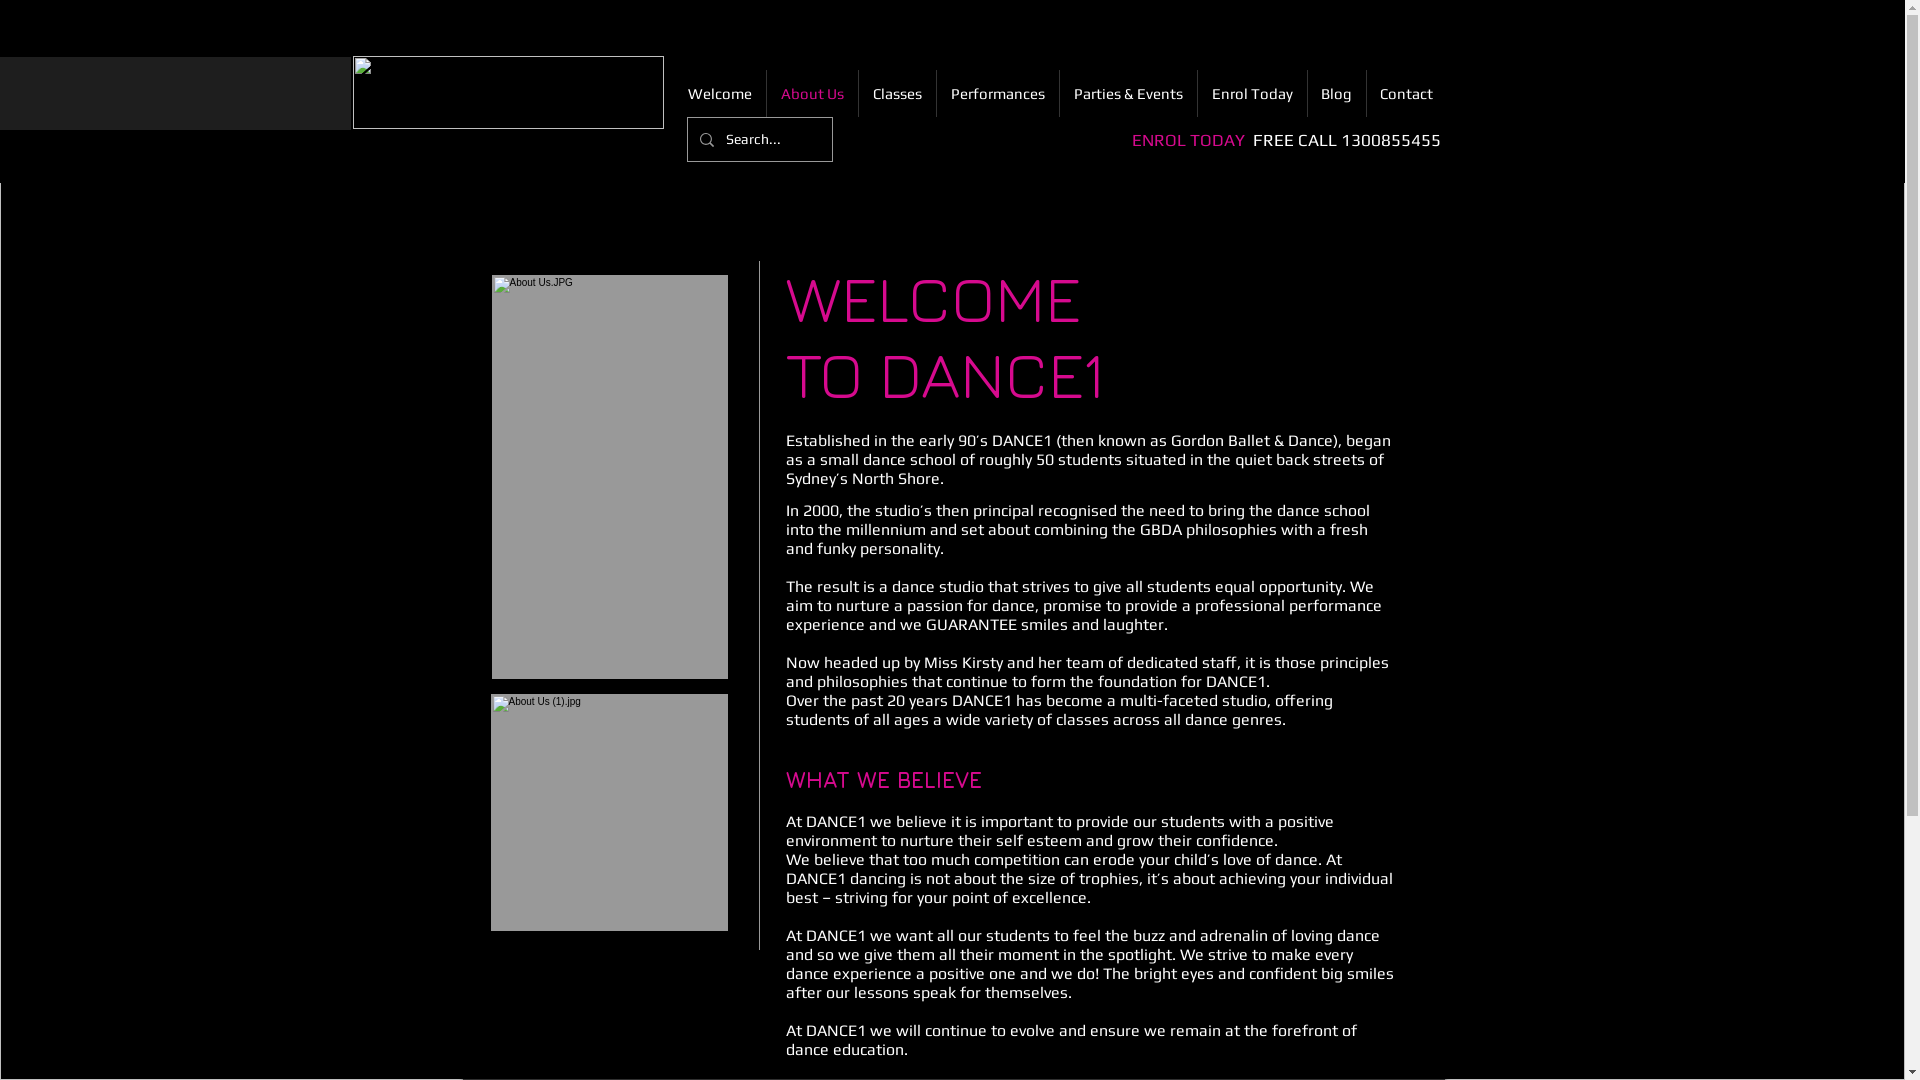 The image size is (1920, 1080). Describe the element at coordinates (812, 94) in the screenshot. I see `About Us` at that location.